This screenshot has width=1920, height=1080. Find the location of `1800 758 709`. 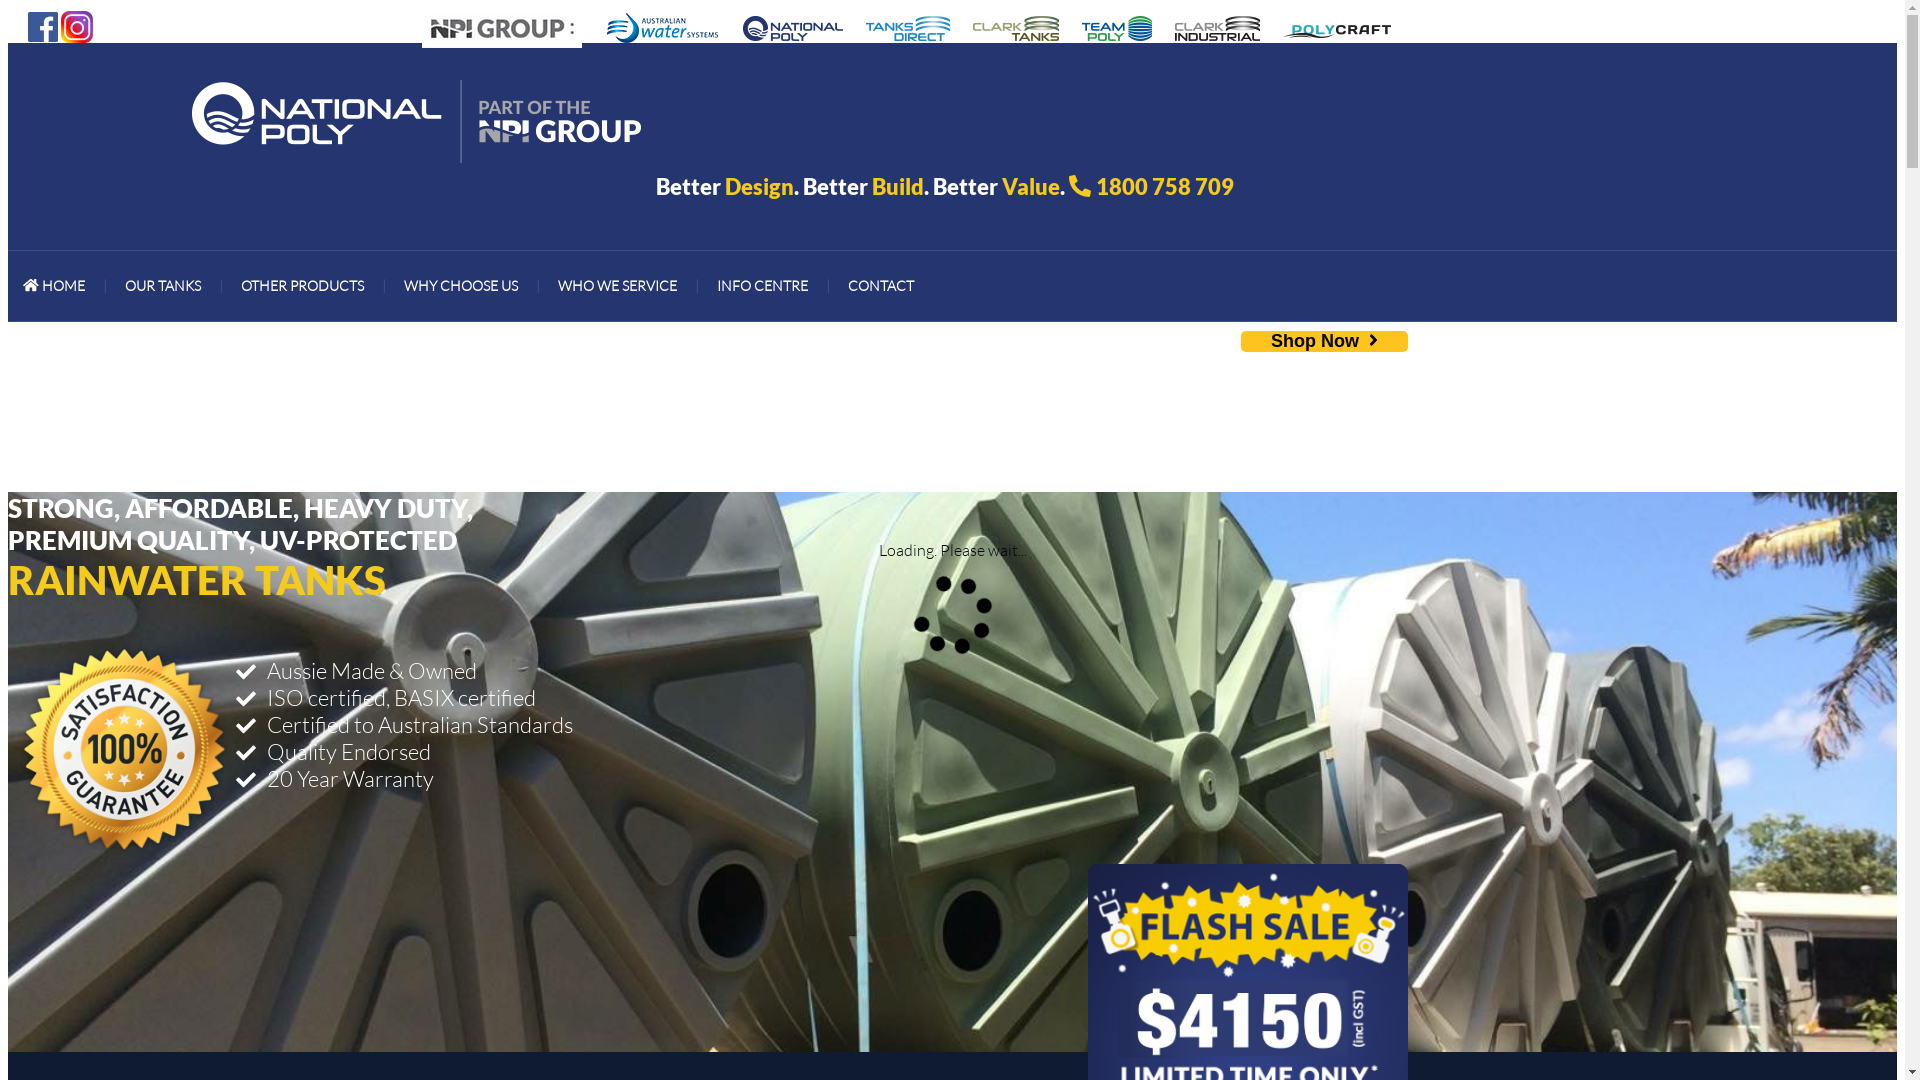

1800 758 709 is located at coordinates (1165, 186).